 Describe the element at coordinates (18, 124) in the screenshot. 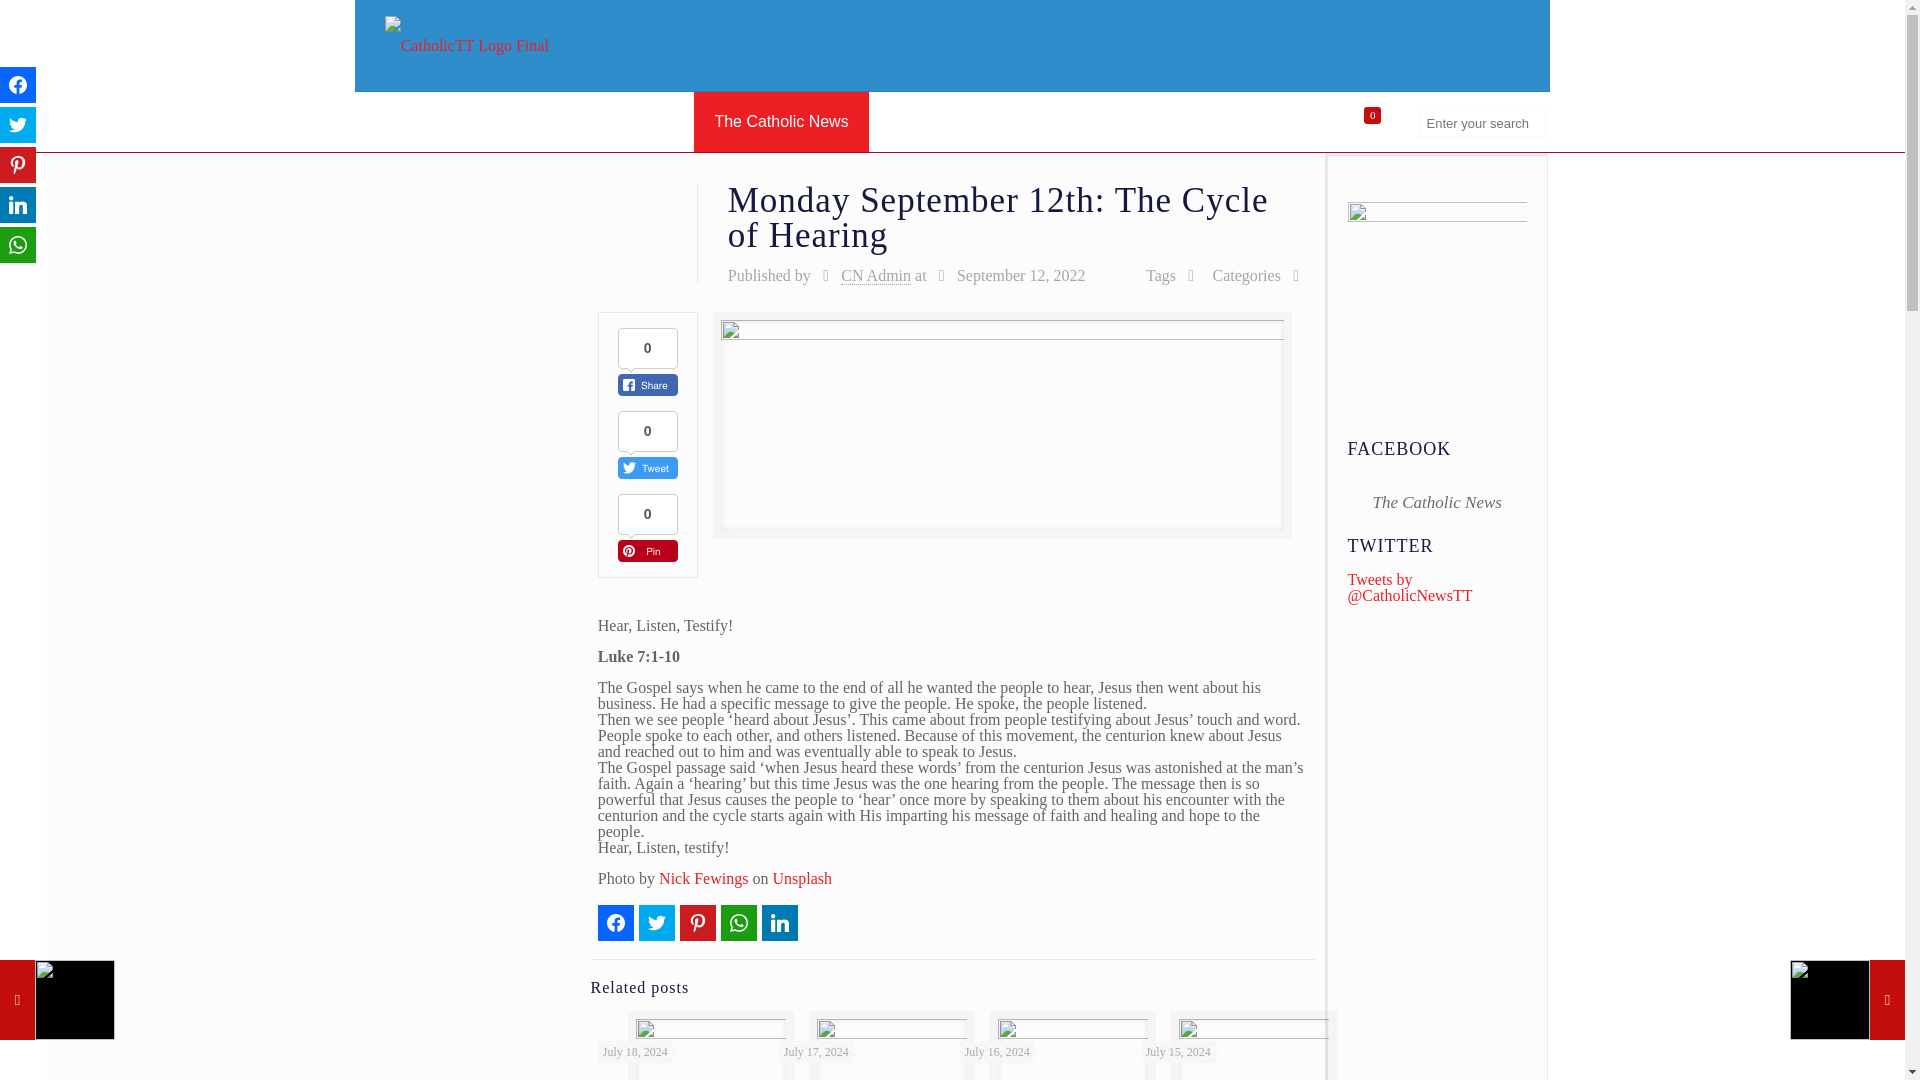

I see `Share on Twitter` at that location.